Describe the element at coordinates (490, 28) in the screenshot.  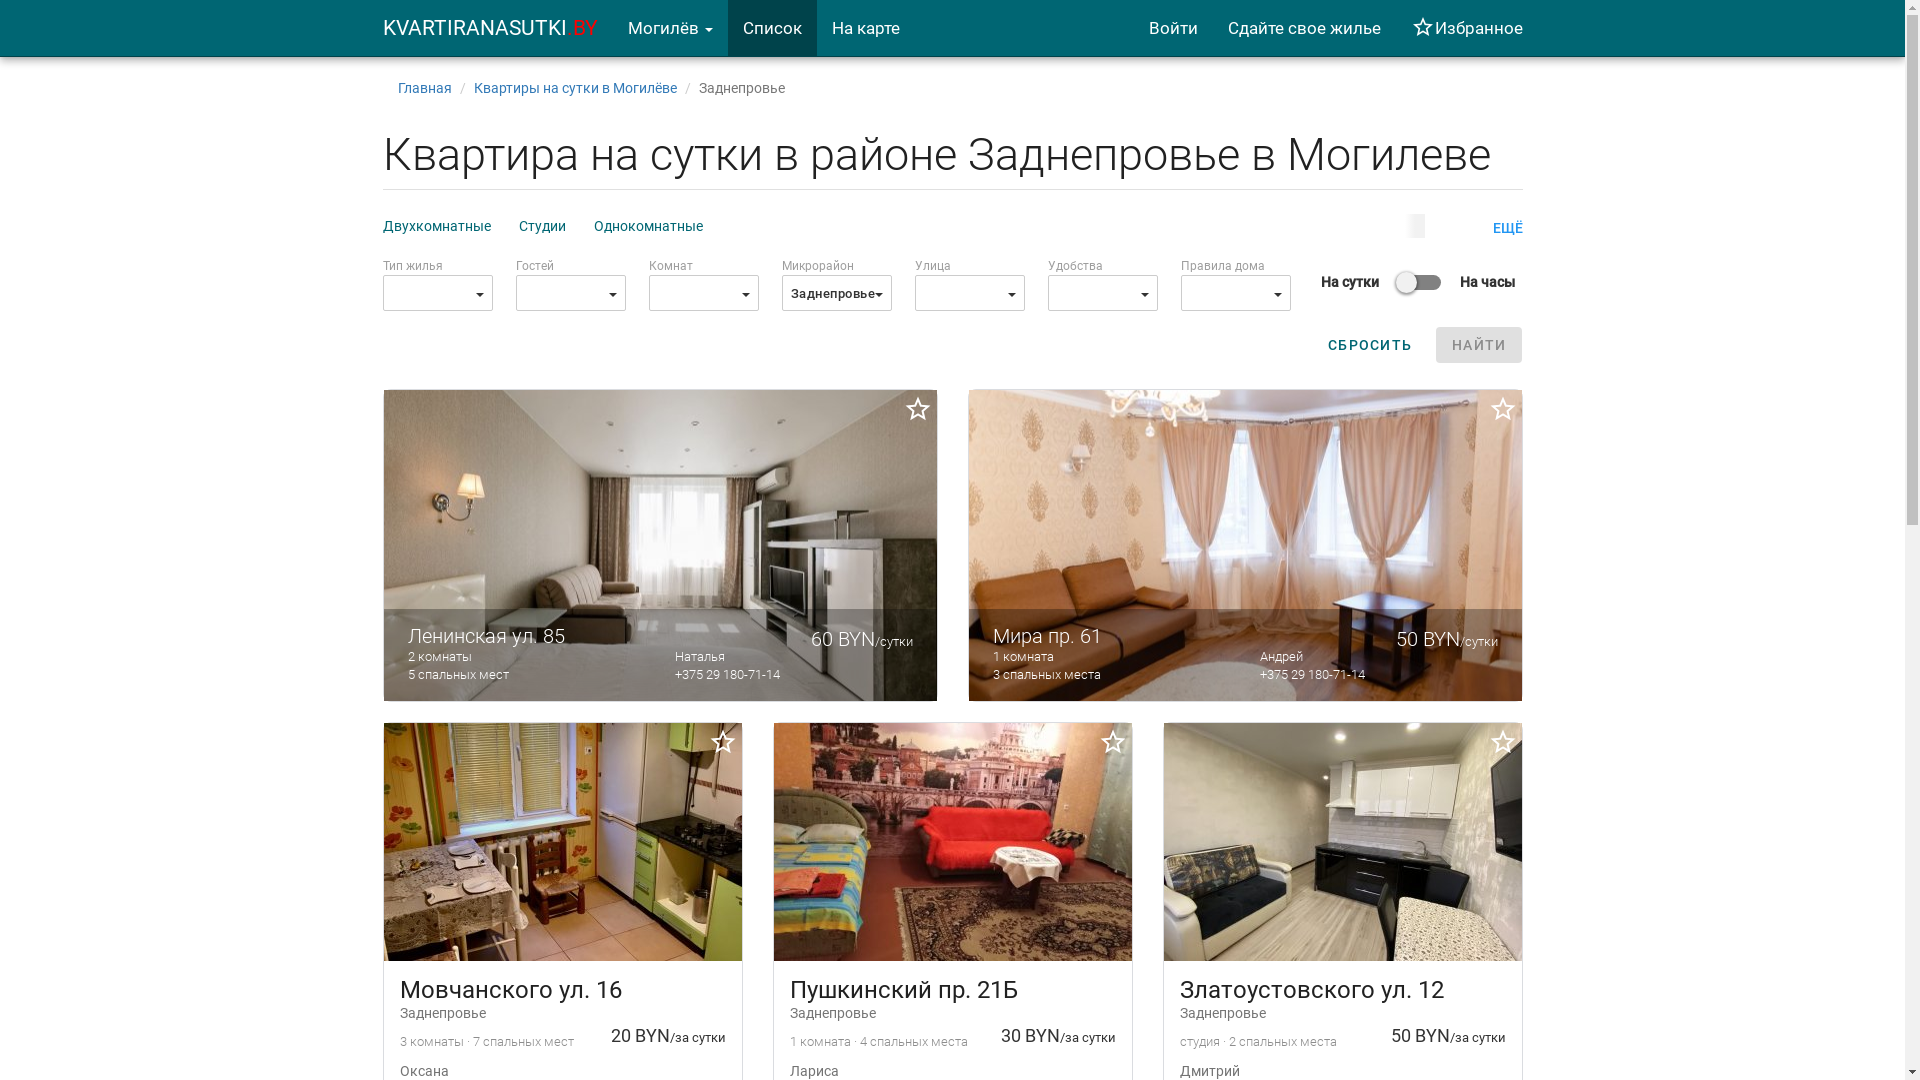
I see `KVARTIRANASUTKI.BY` at that location.